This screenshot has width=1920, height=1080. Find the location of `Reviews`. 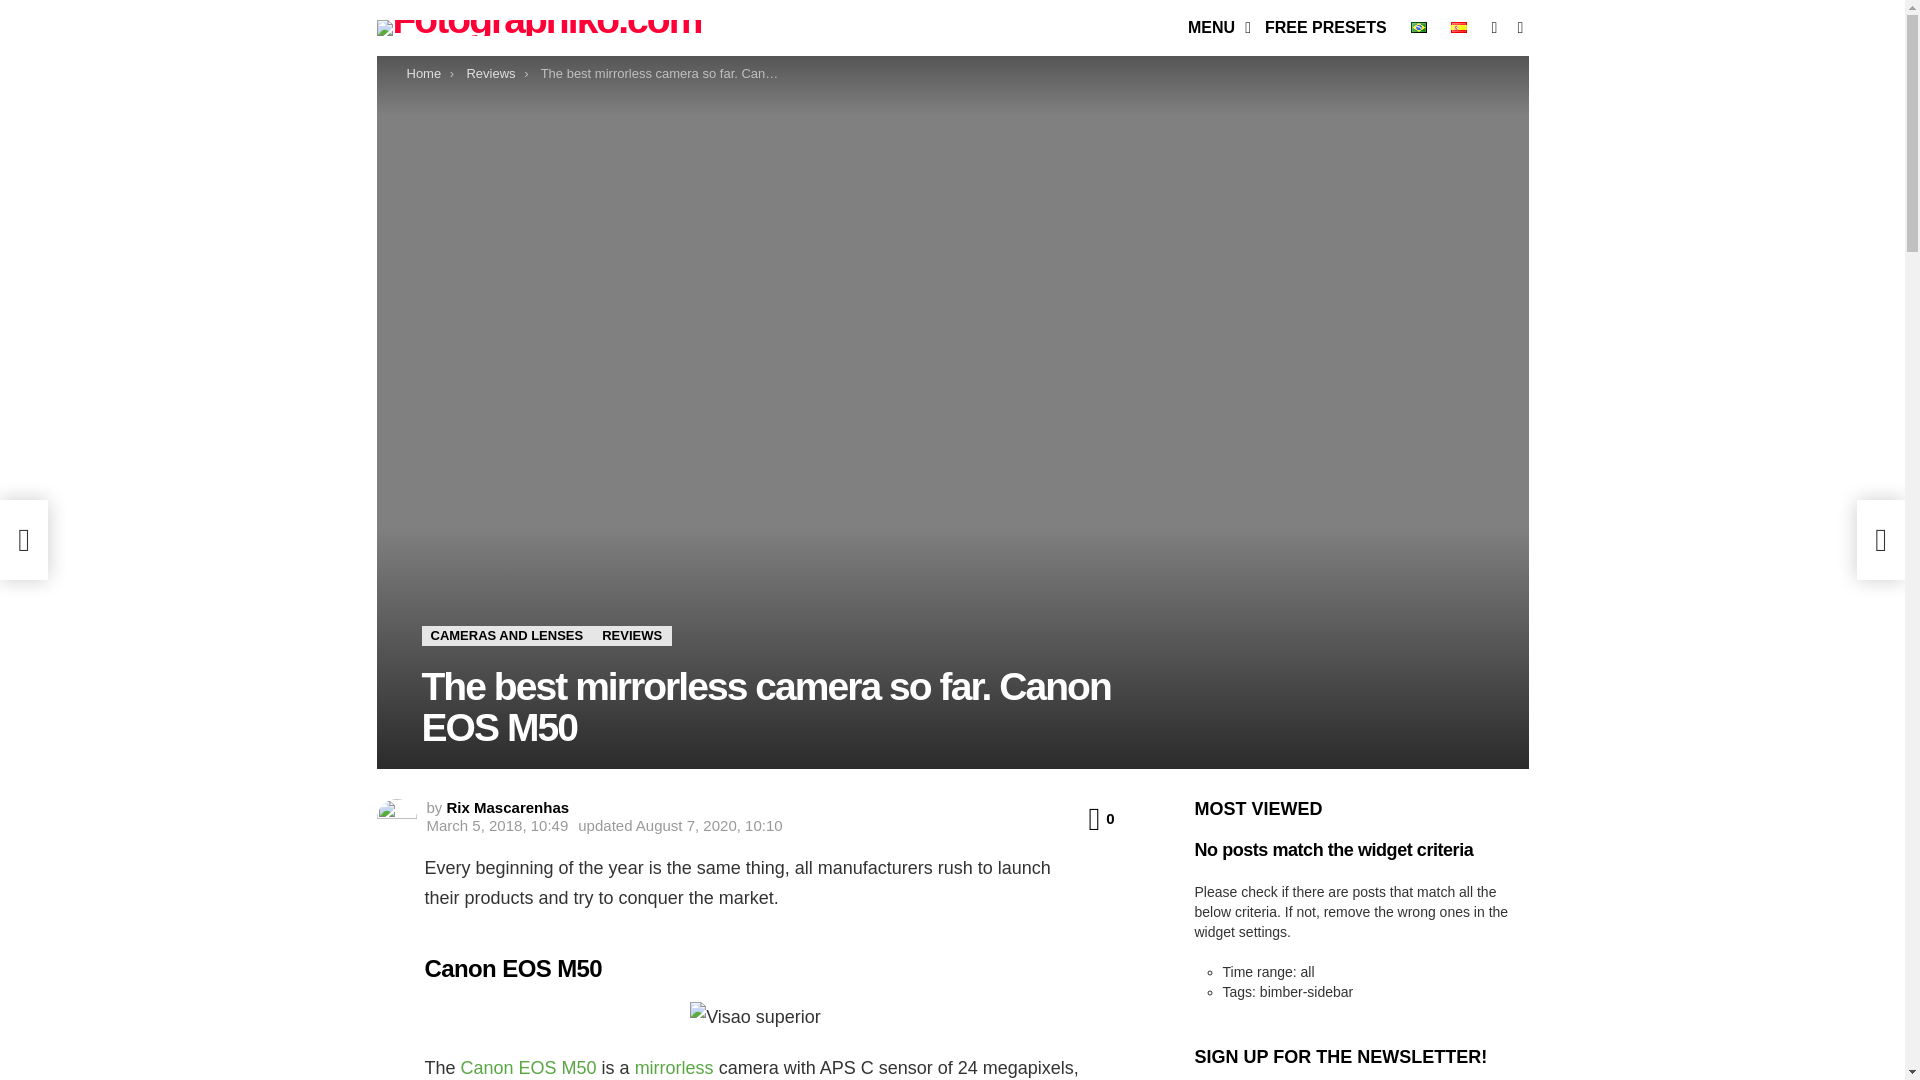

Reviews is located at coordinates (490, 73).